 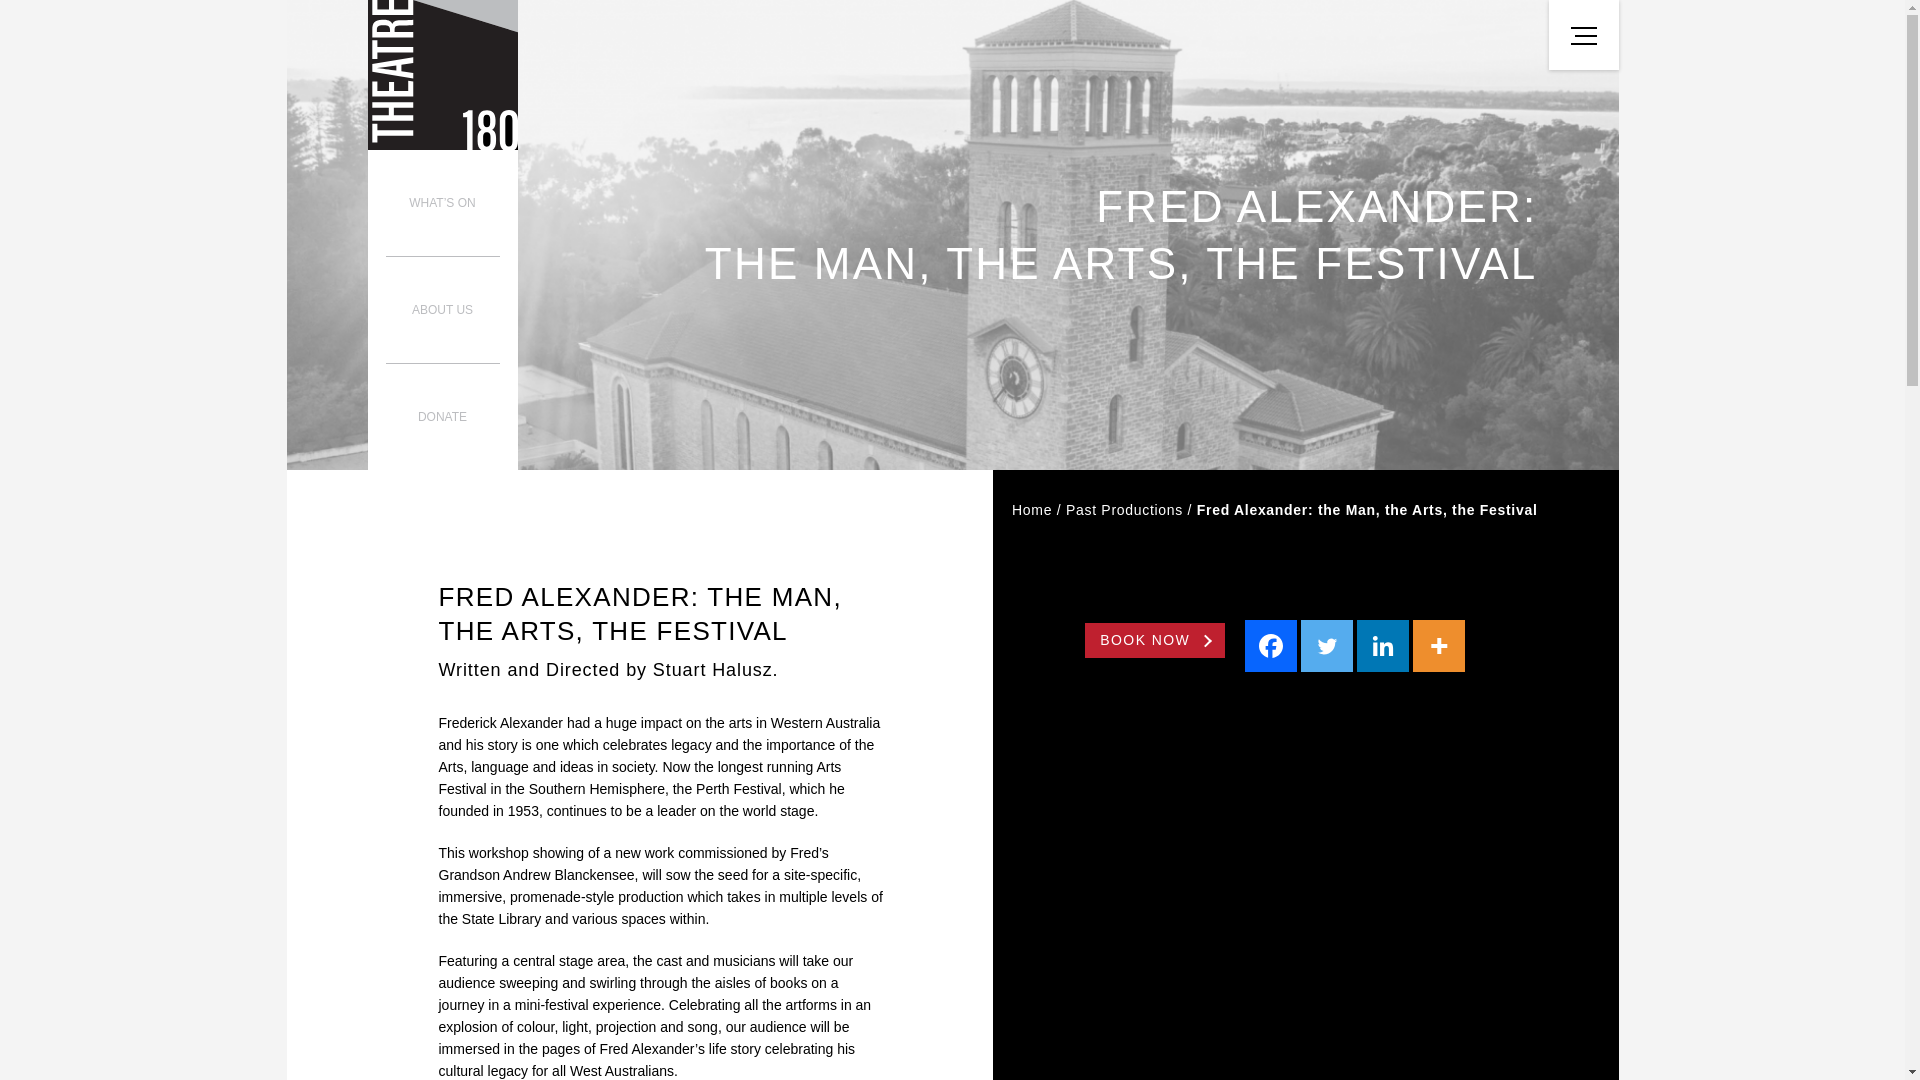 What do you see at coordinates (1325, 645) in the screenshot?
I see `Twitter` at bounding box center [1325, 645].